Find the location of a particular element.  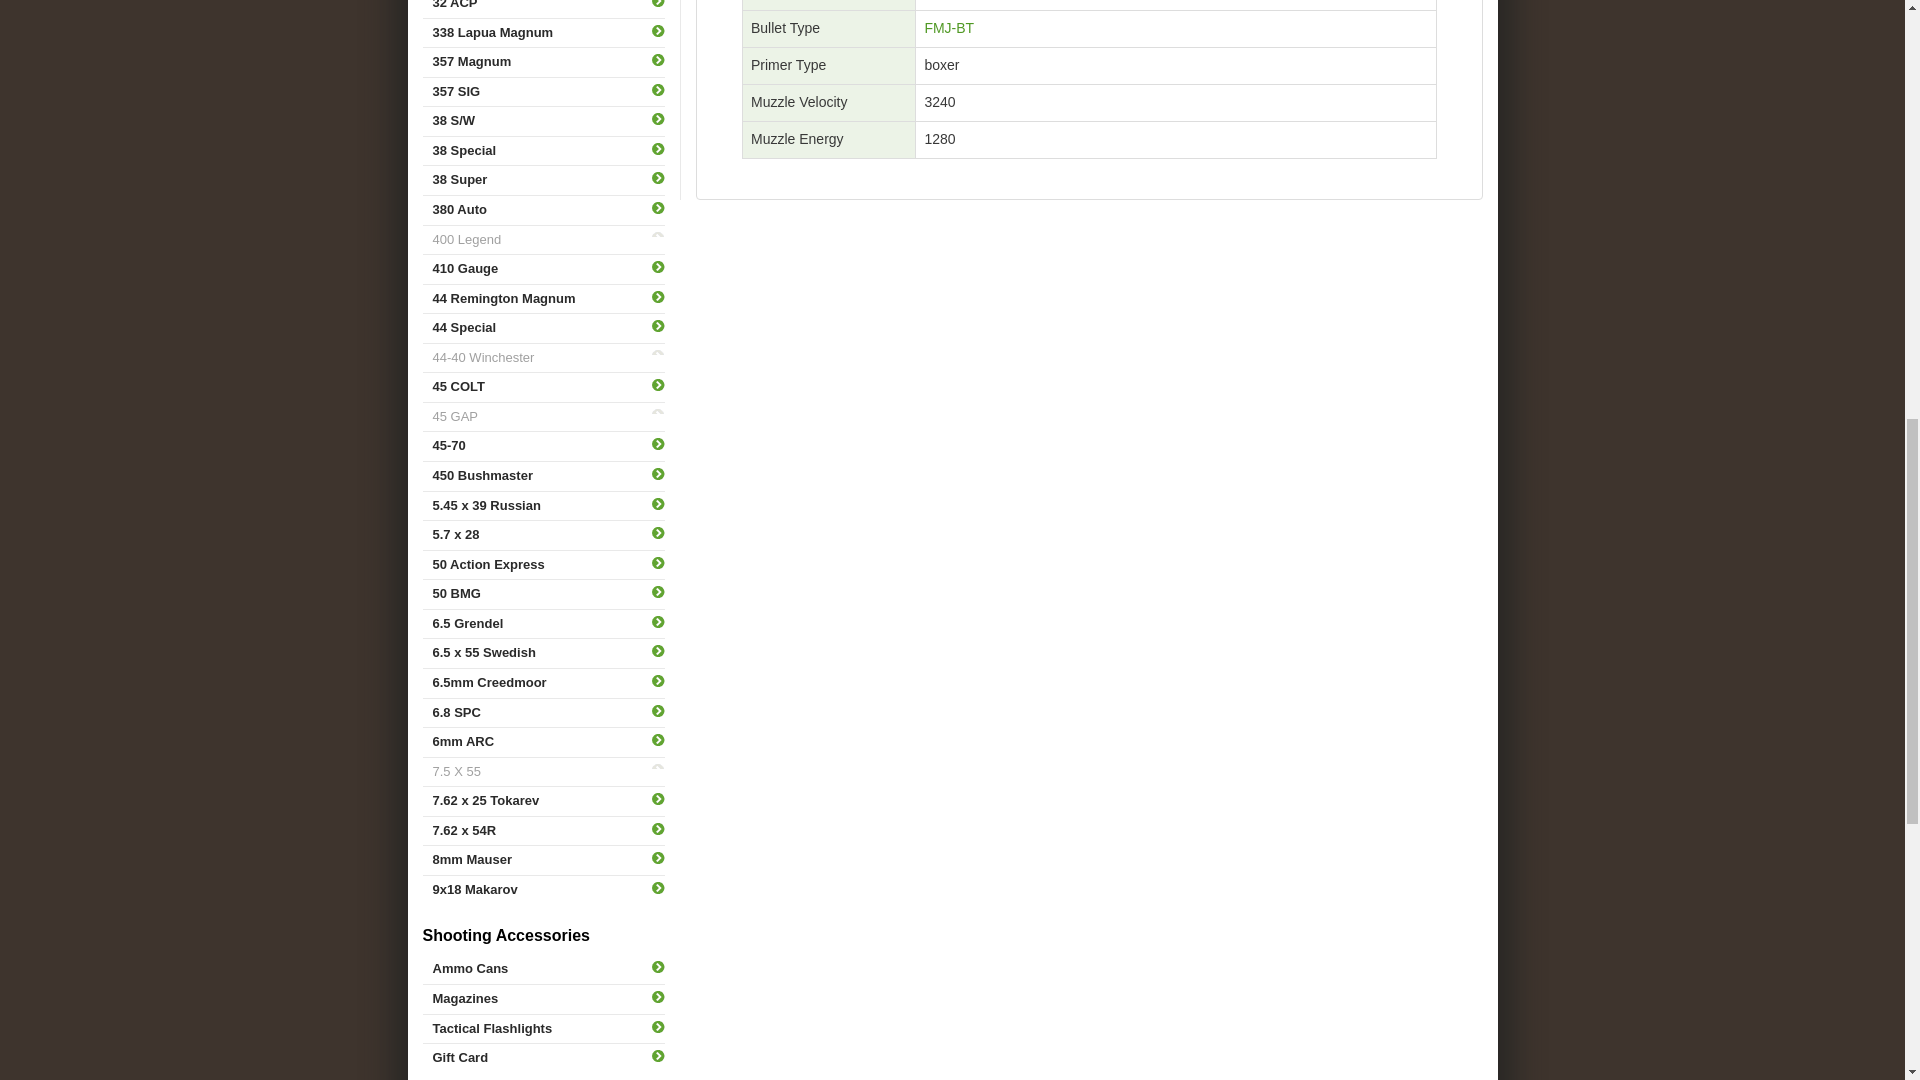

FMJ-BT is located at coordinates (948, 28).